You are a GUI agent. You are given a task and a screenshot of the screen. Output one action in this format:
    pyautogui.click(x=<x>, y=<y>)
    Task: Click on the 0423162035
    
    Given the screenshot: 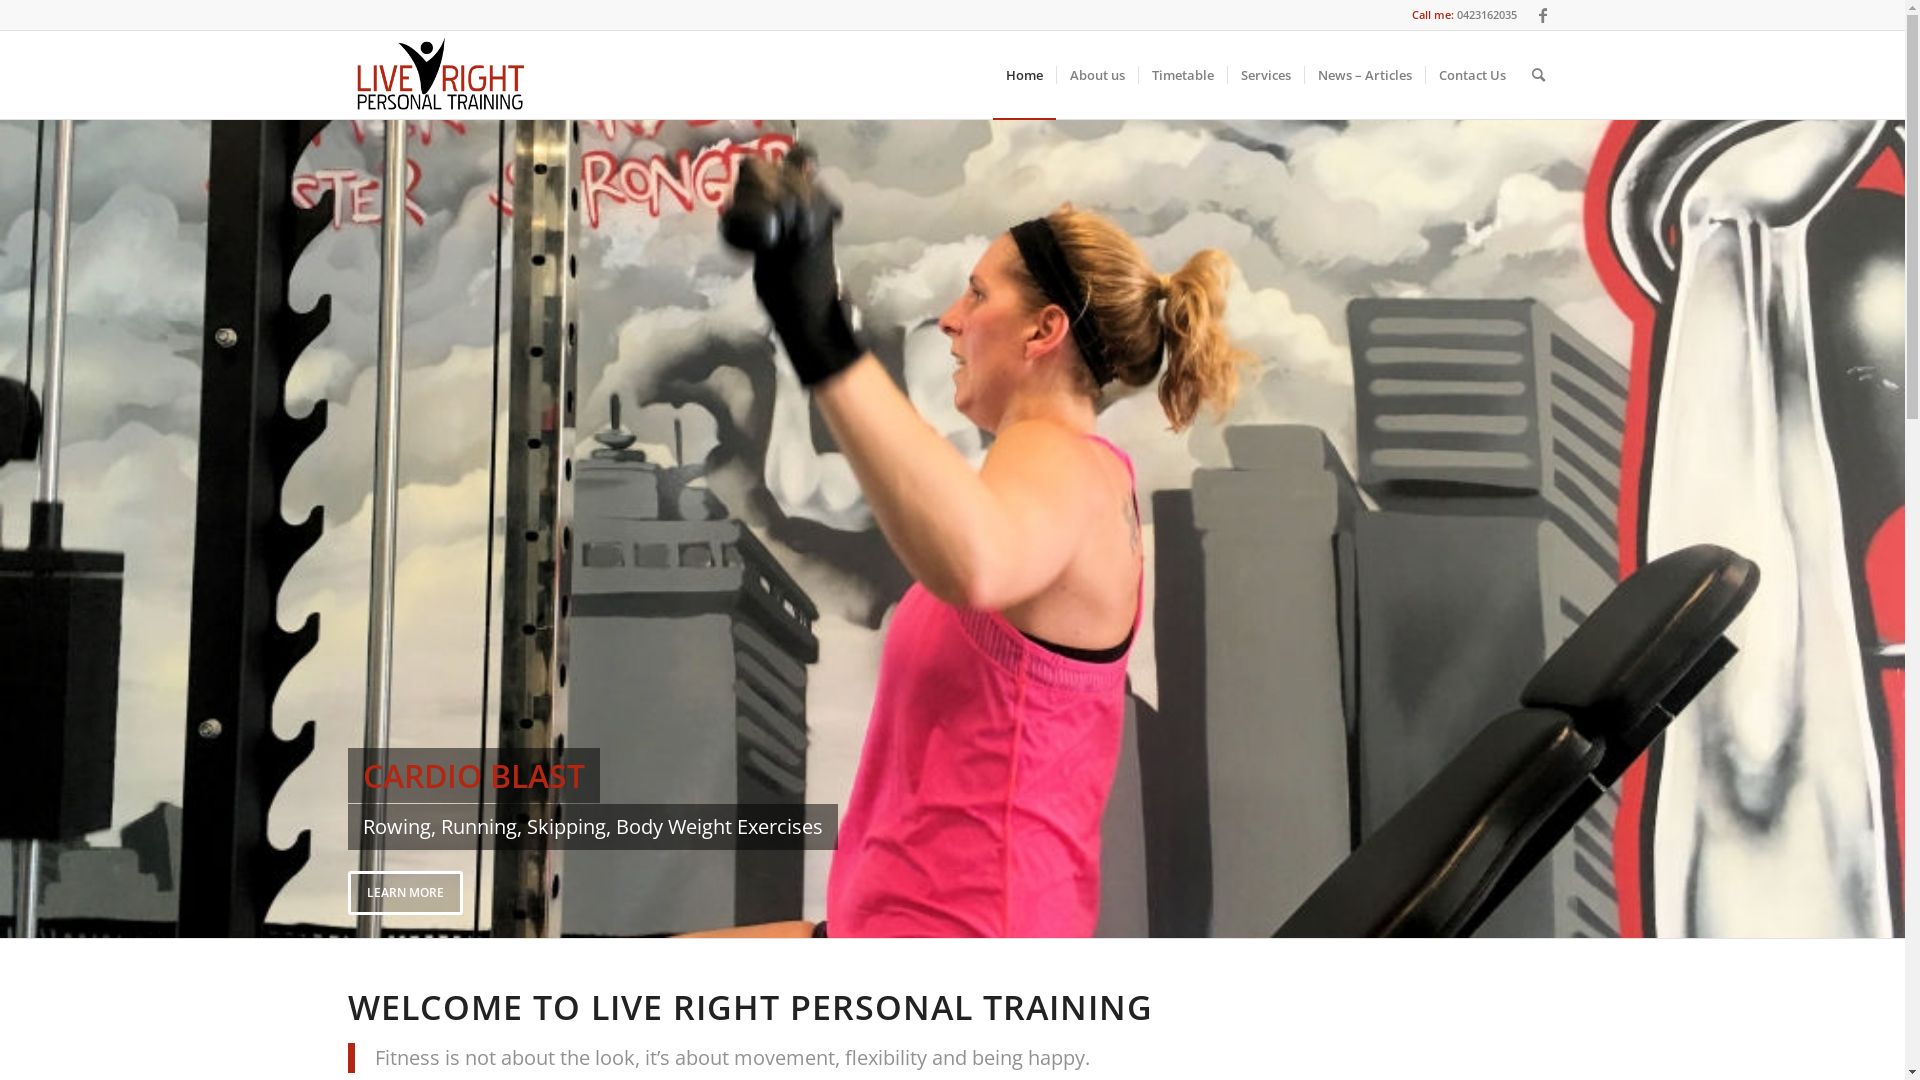 What is the action you would take?
    pyautogui.click(x=1486, y=14)
    